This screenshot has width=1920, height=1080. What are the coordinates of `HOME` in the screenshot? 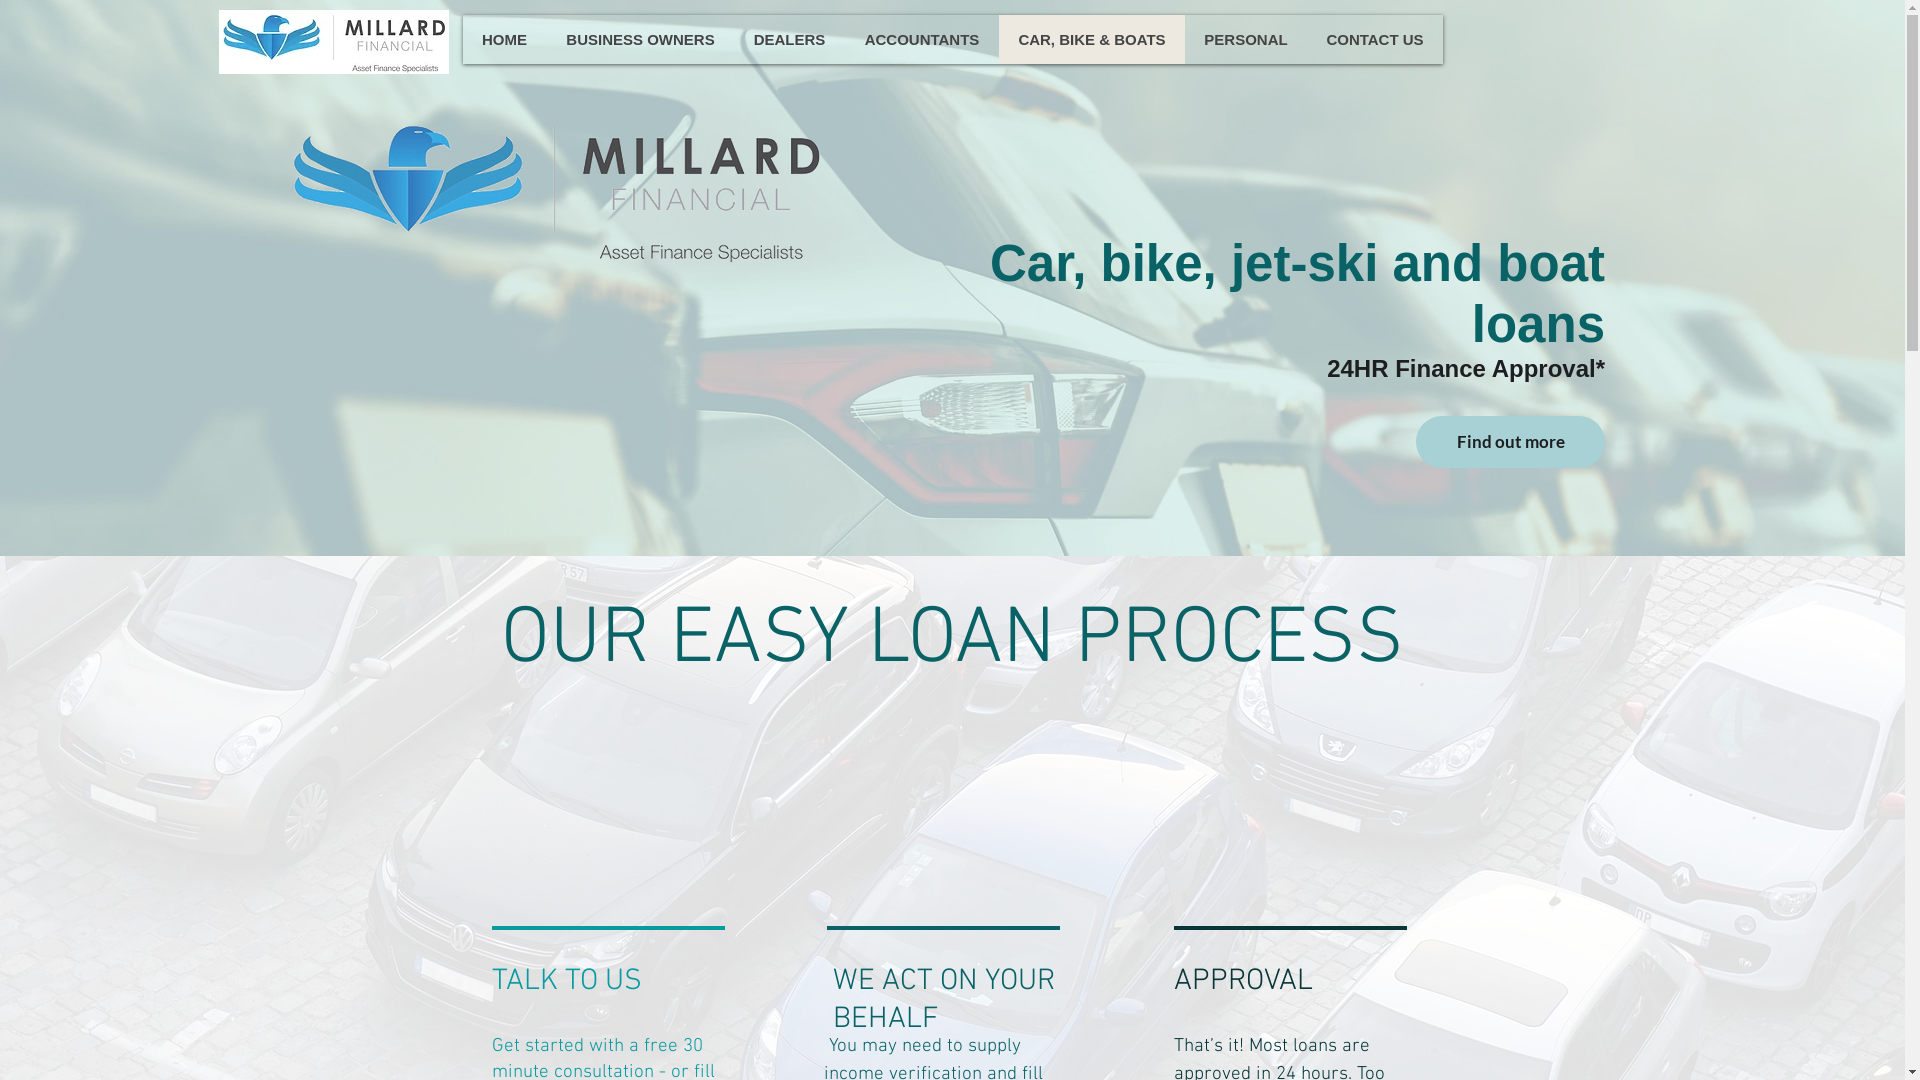 It's located at (504, 40).